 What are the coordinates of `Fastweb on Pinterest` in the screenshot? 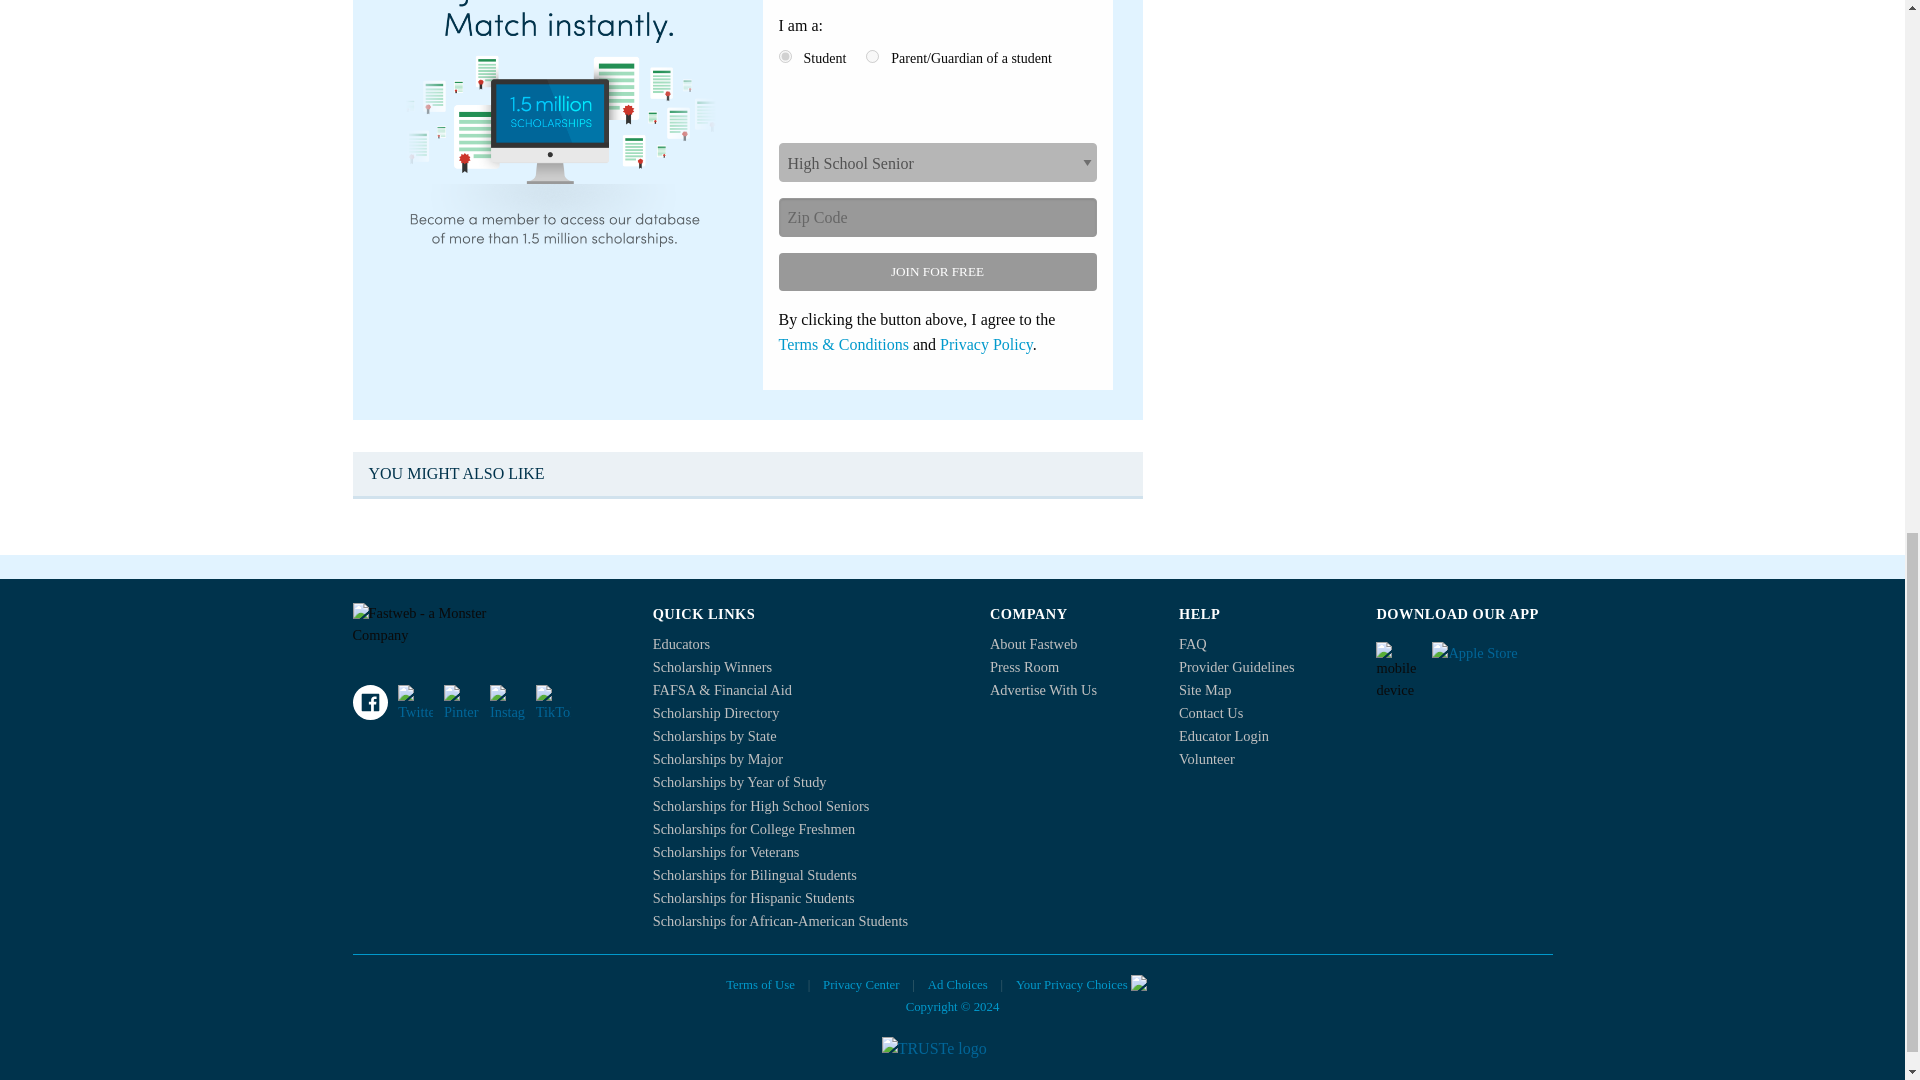 It's located at (460, 702).